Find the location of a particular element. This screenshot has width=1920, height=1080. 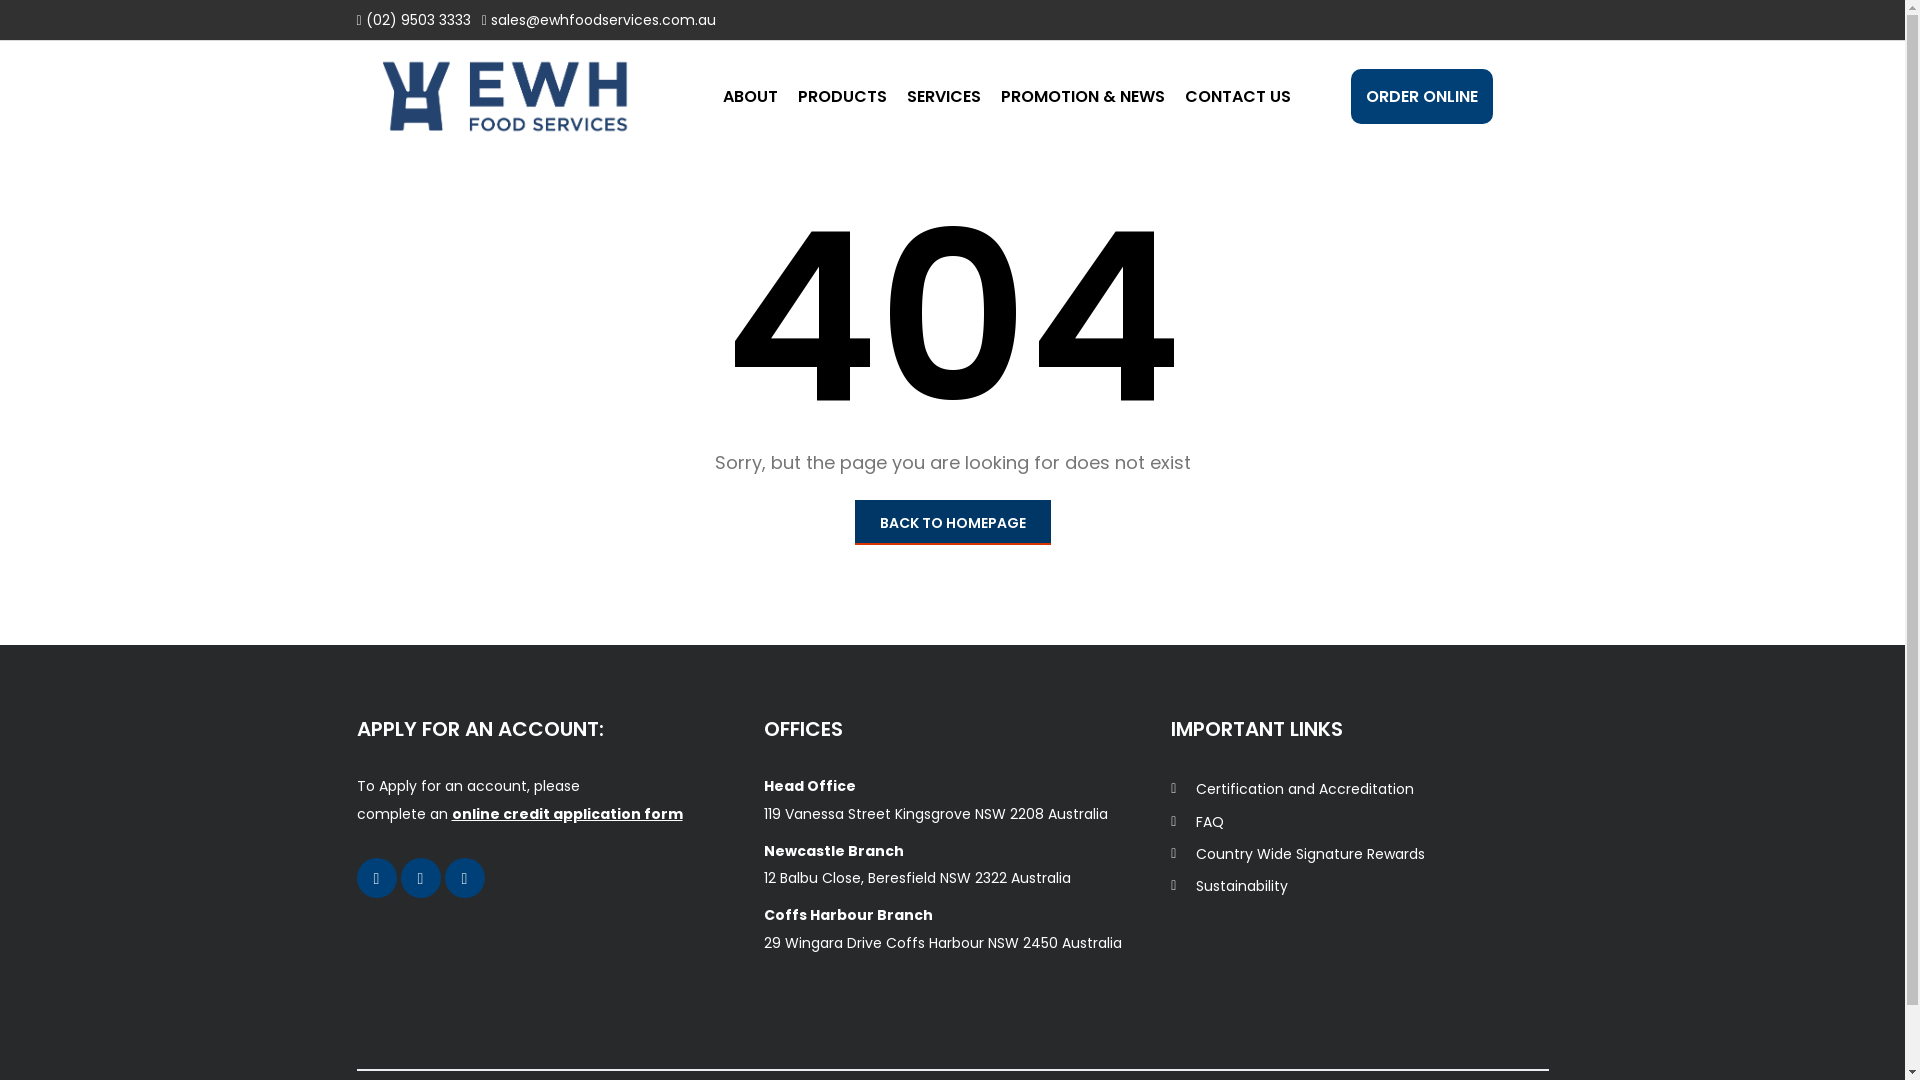

BACK TO HOMEPAGE is located at coordinates (952, 522).